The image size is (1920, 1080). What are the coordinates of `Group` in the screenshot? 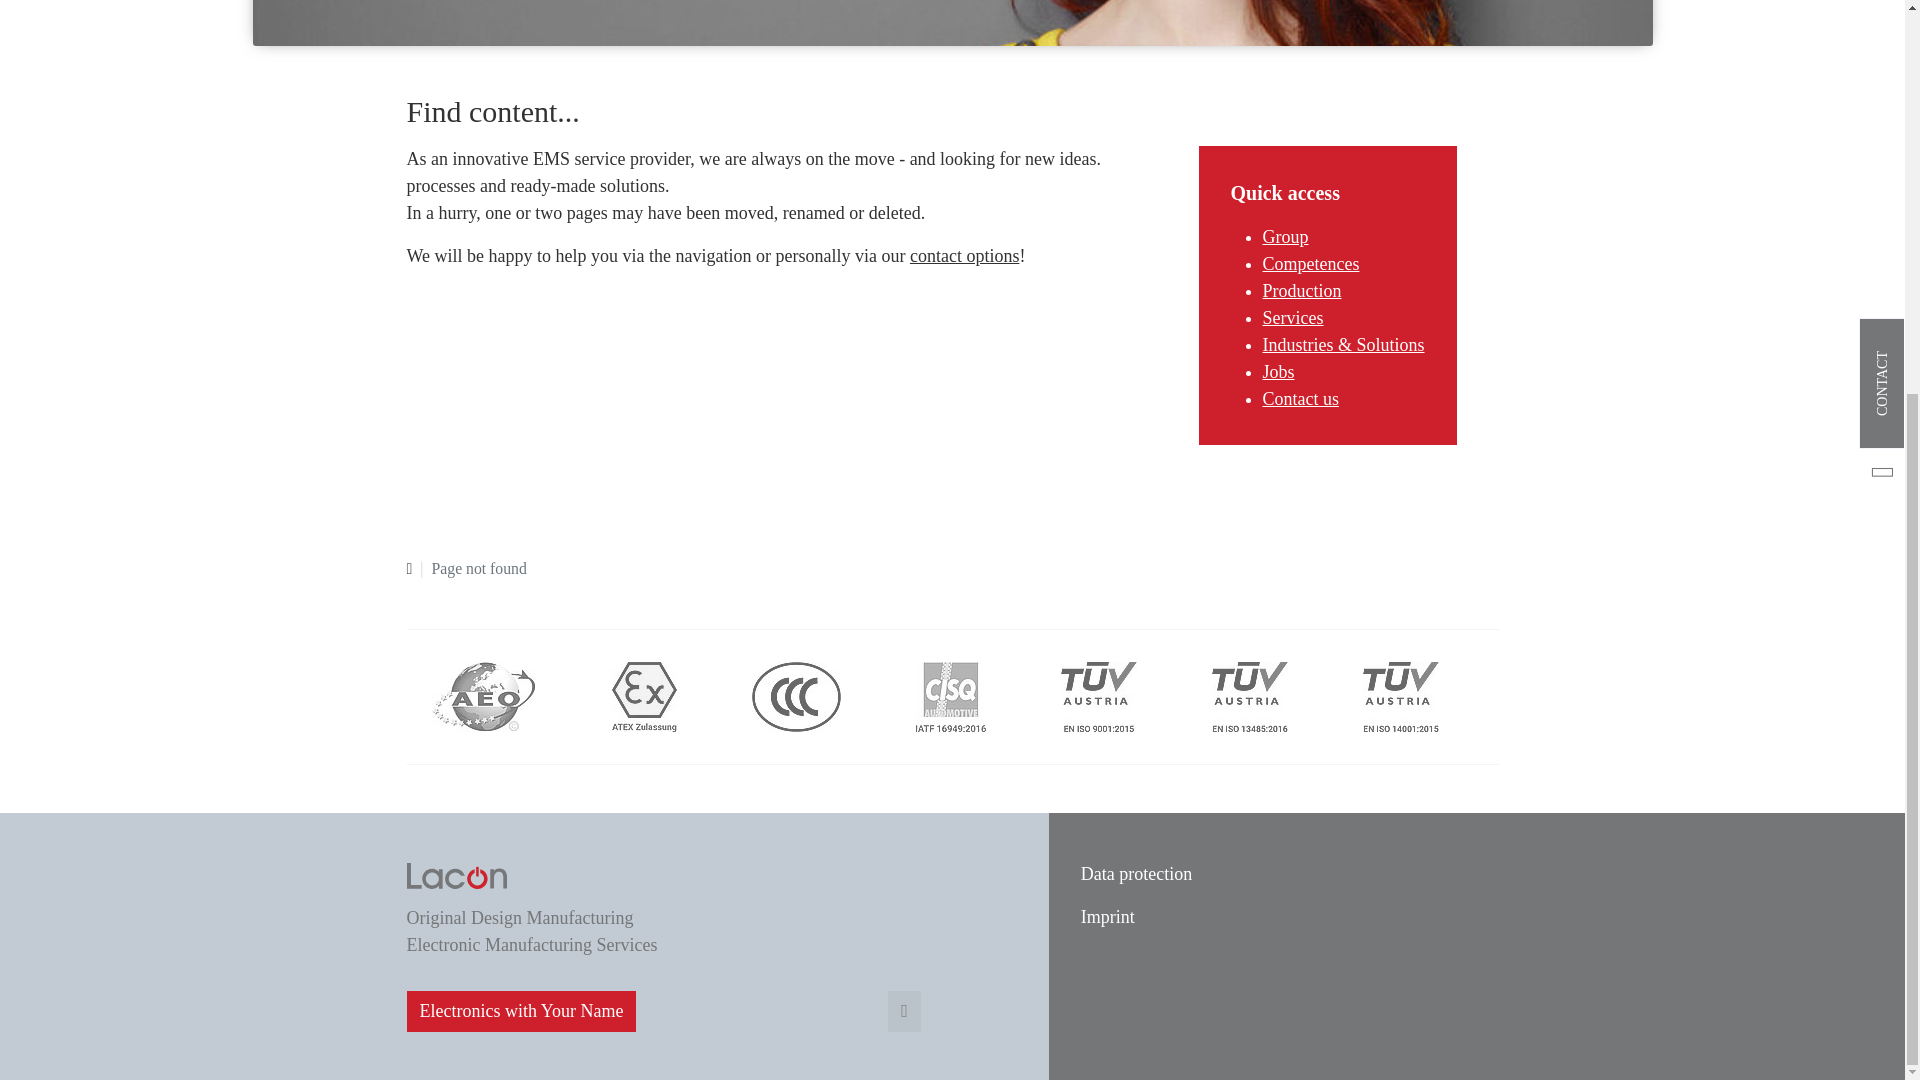 It's located at (1284, 236).